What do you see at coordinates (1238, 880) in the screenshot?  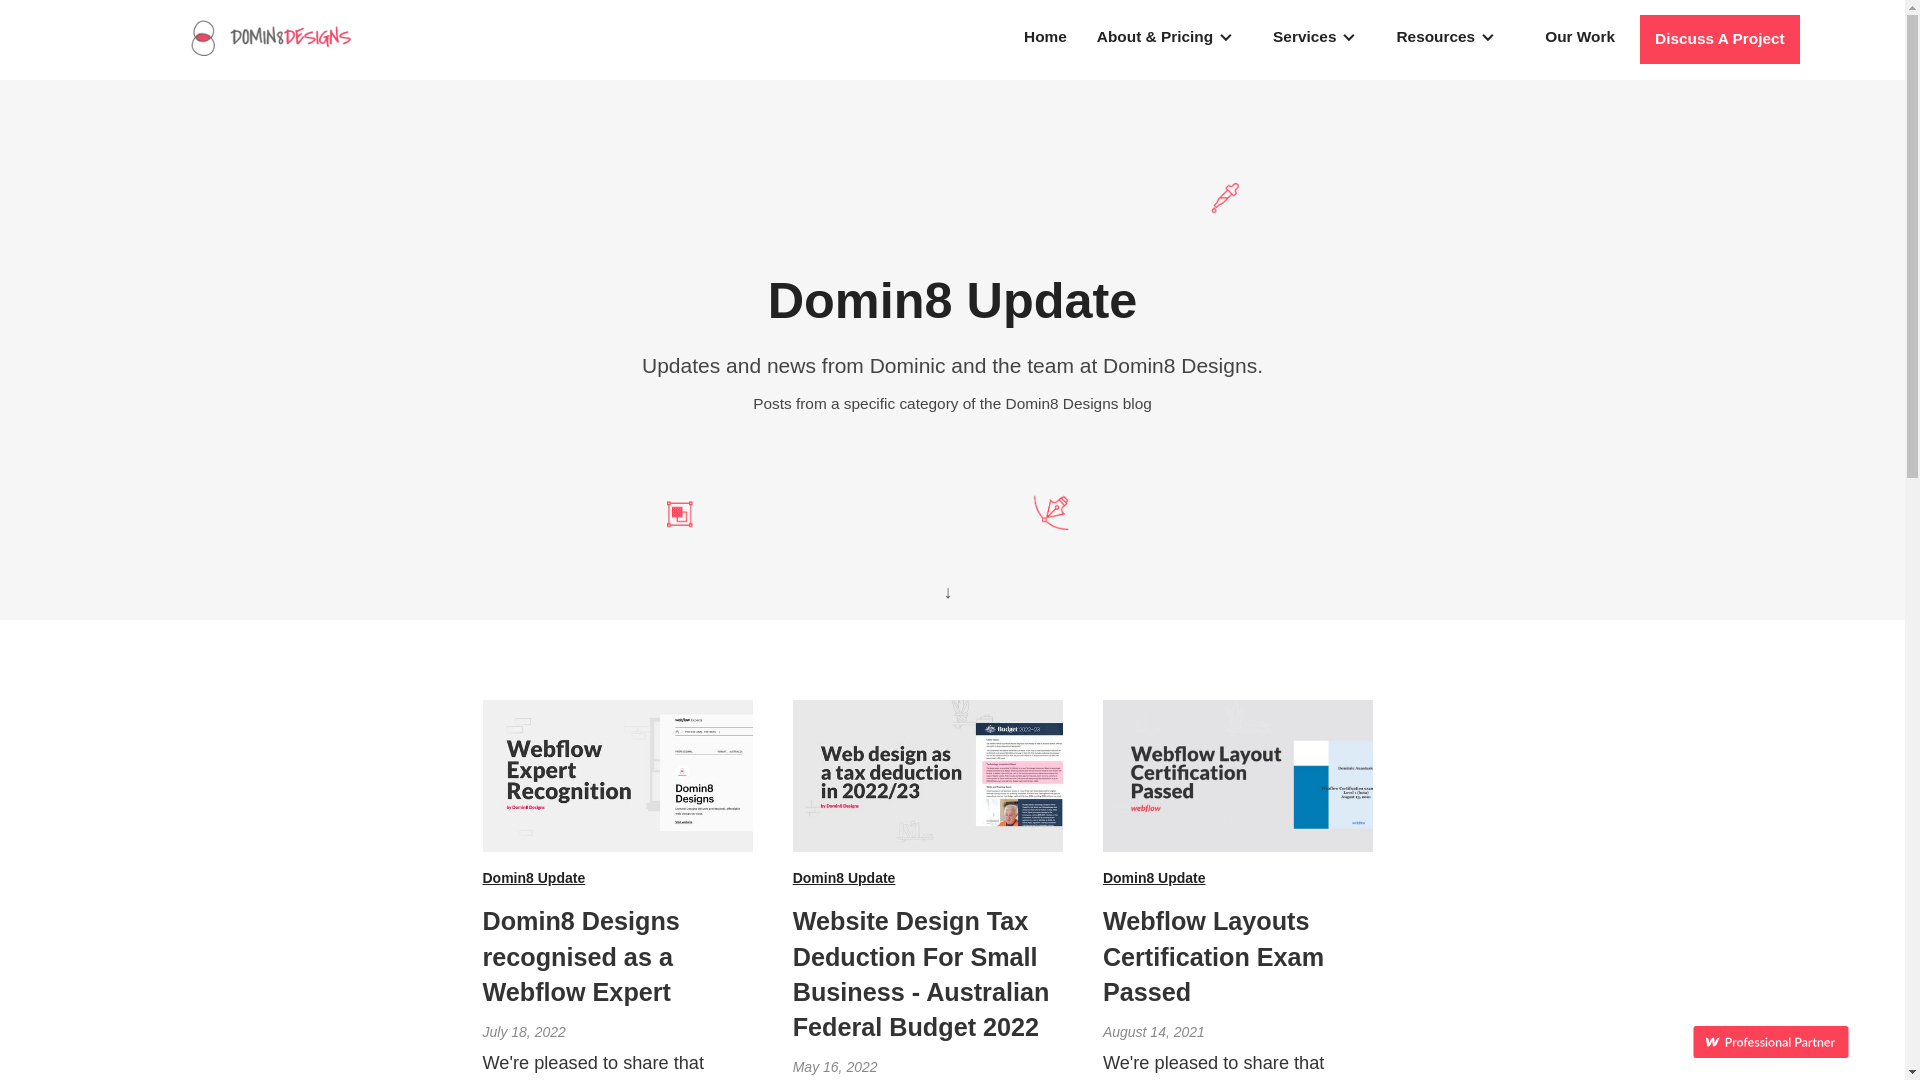 I see `Domin8 Update` at bounding box center [1238, 880].